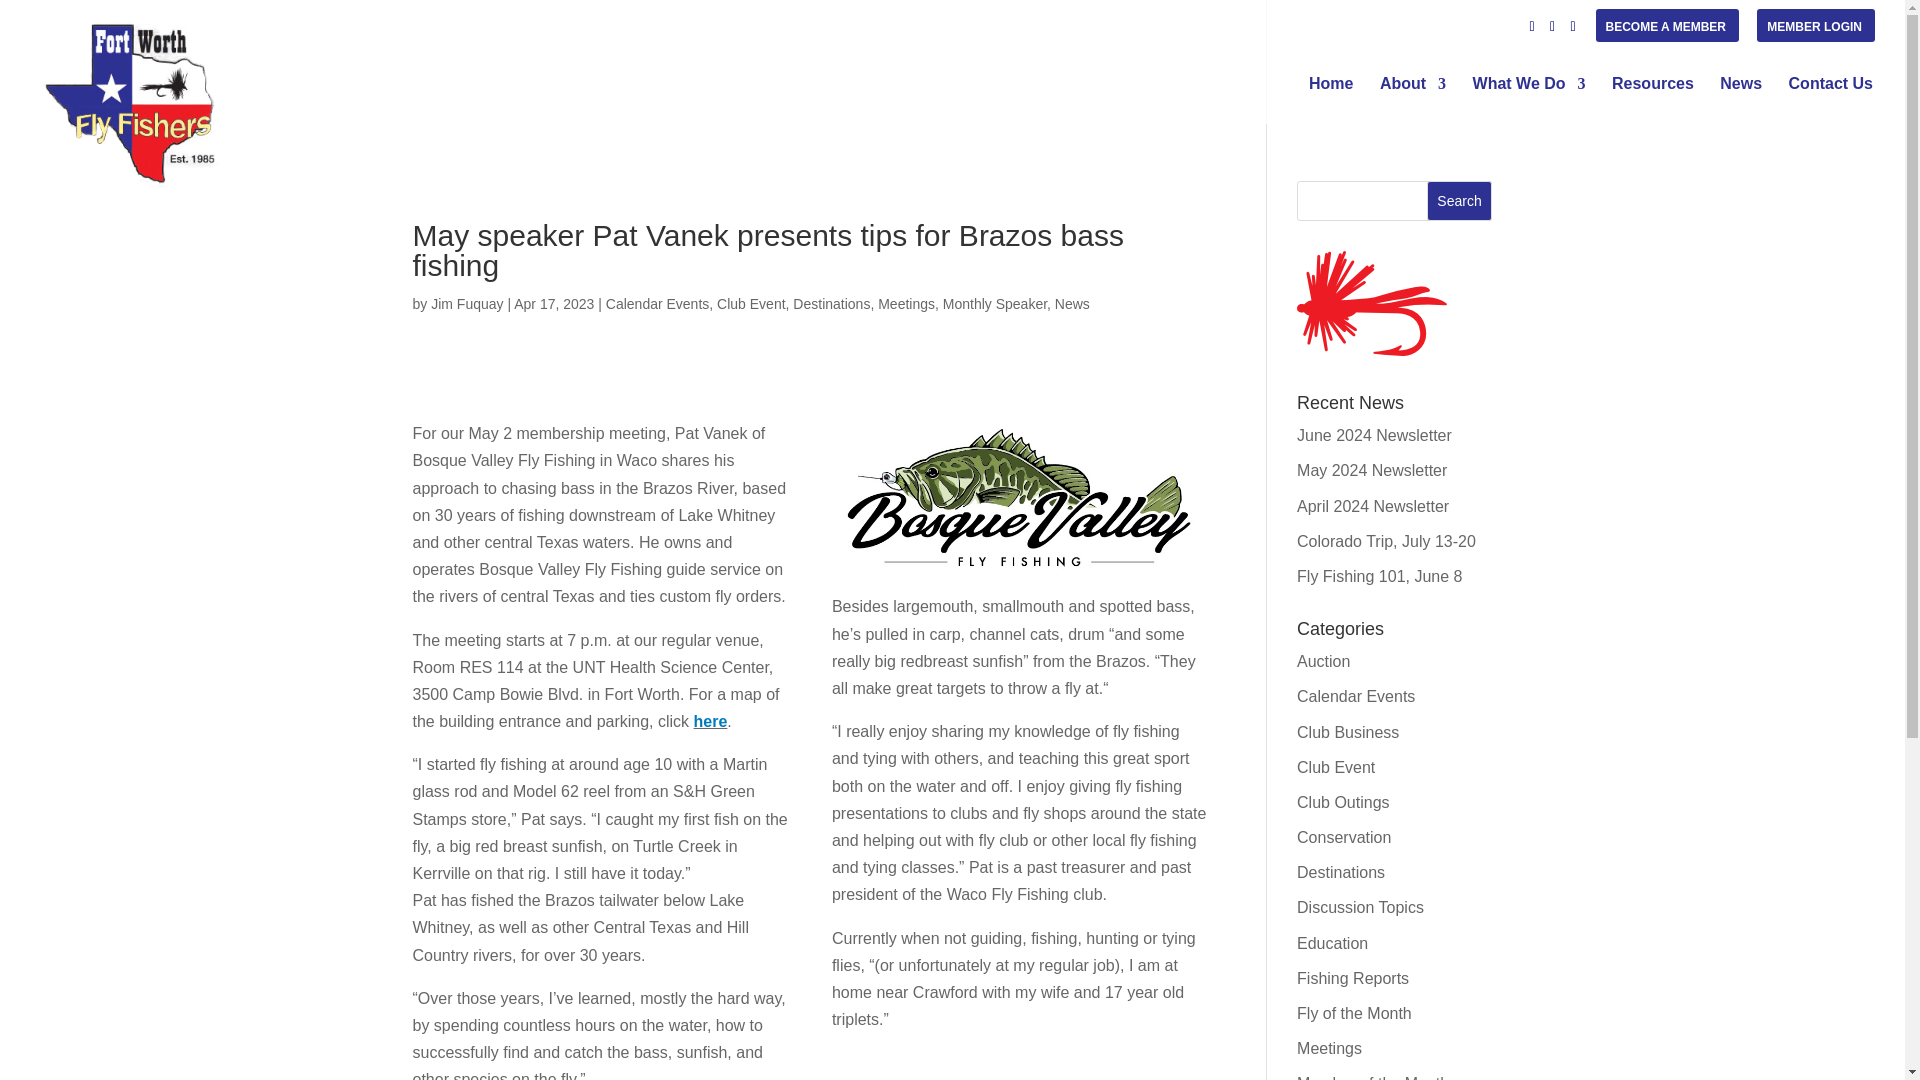 The image size is (1920, 1080). Describe the element at coordinates (1412, 99) in the screenshot. I see `About` at that location.